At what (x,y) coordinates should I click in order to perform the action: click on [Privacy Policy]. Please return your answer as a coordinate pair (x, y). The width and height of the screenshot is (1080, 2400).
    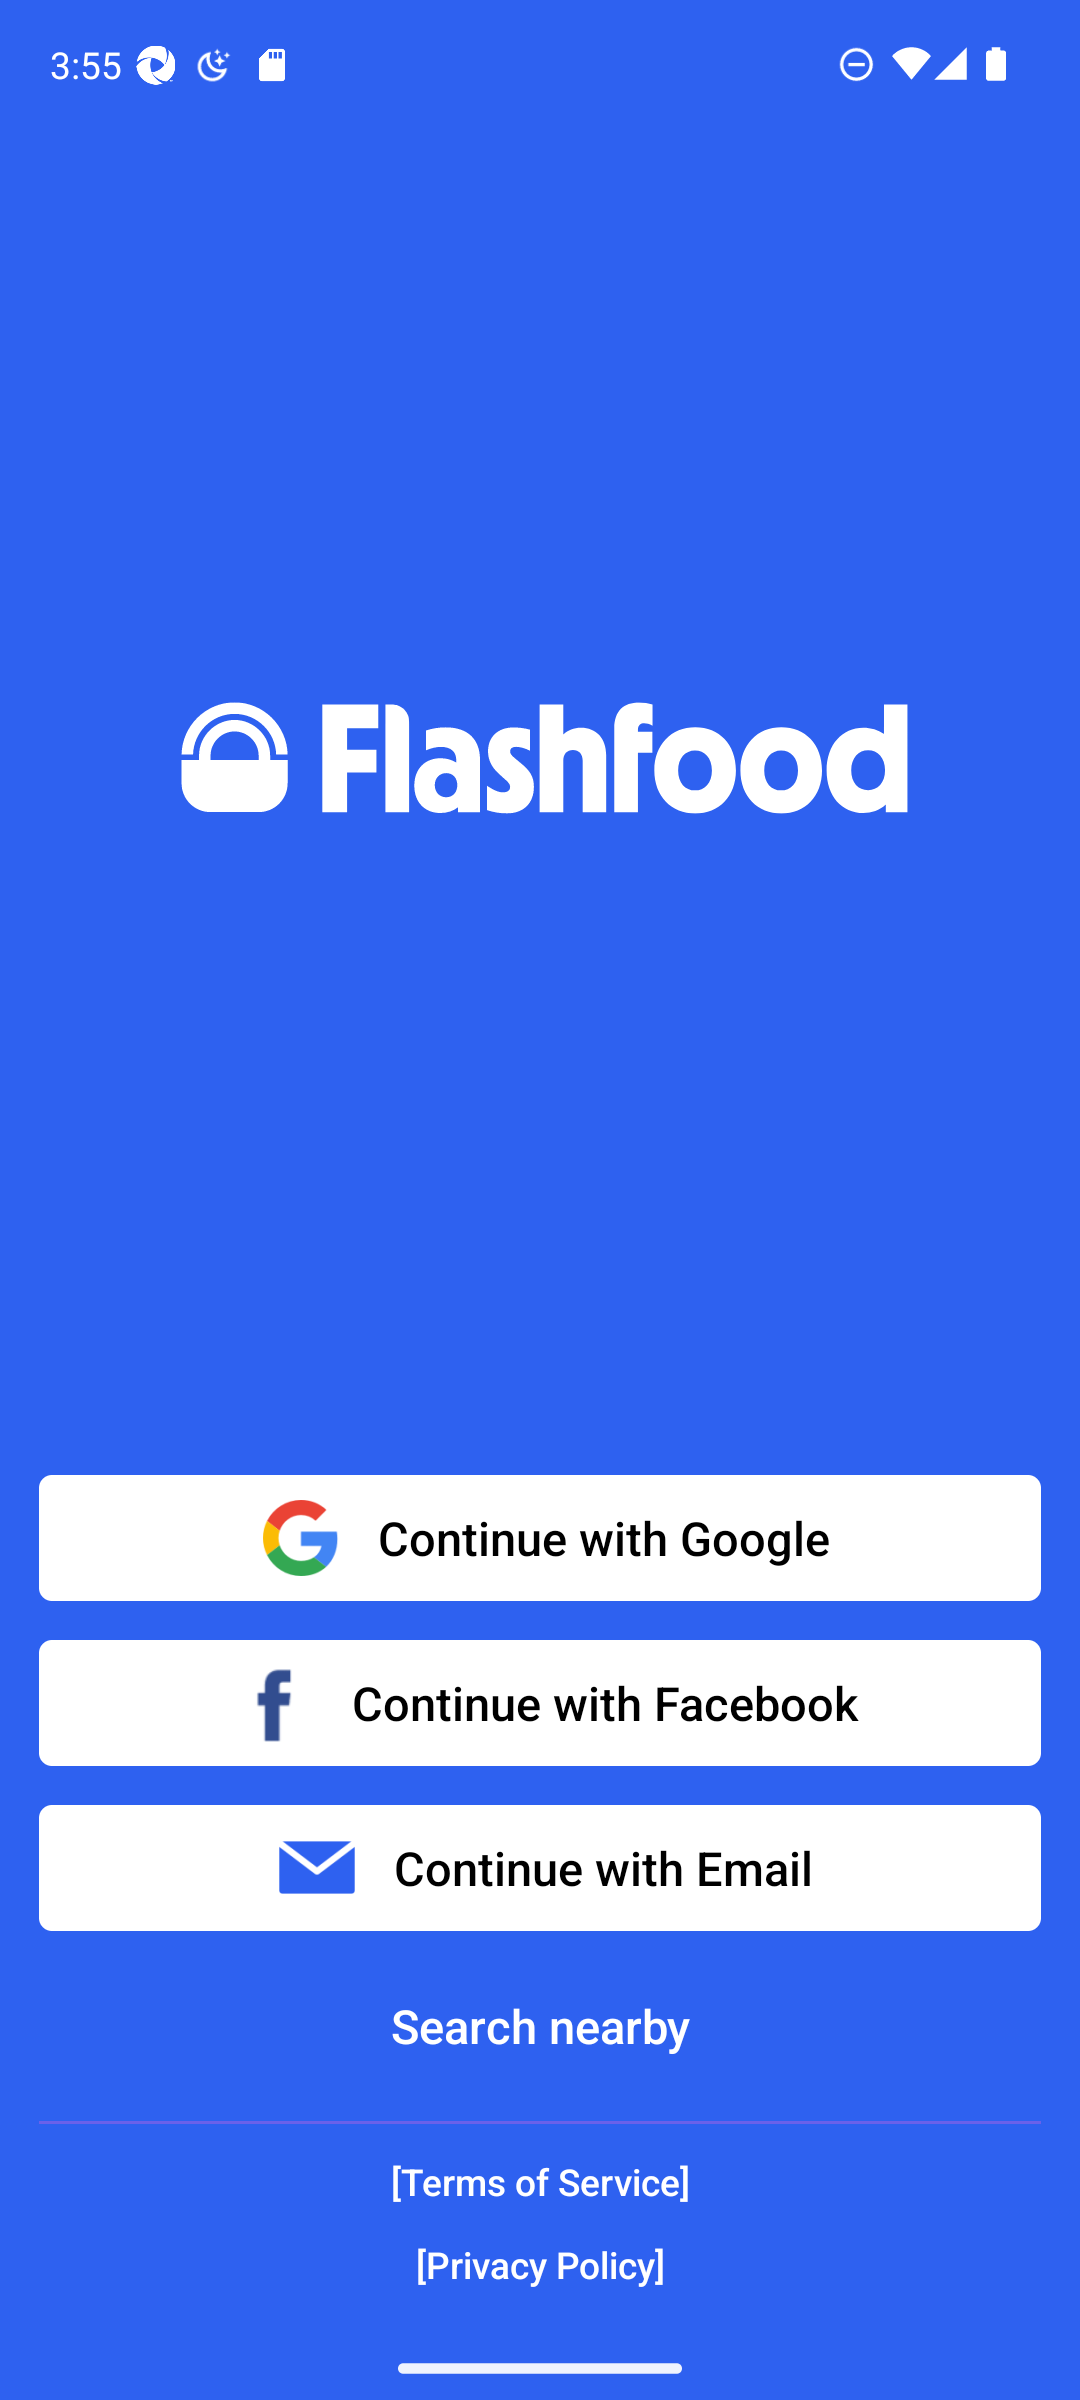
    Looking at the image, I should click on (540, 2264).